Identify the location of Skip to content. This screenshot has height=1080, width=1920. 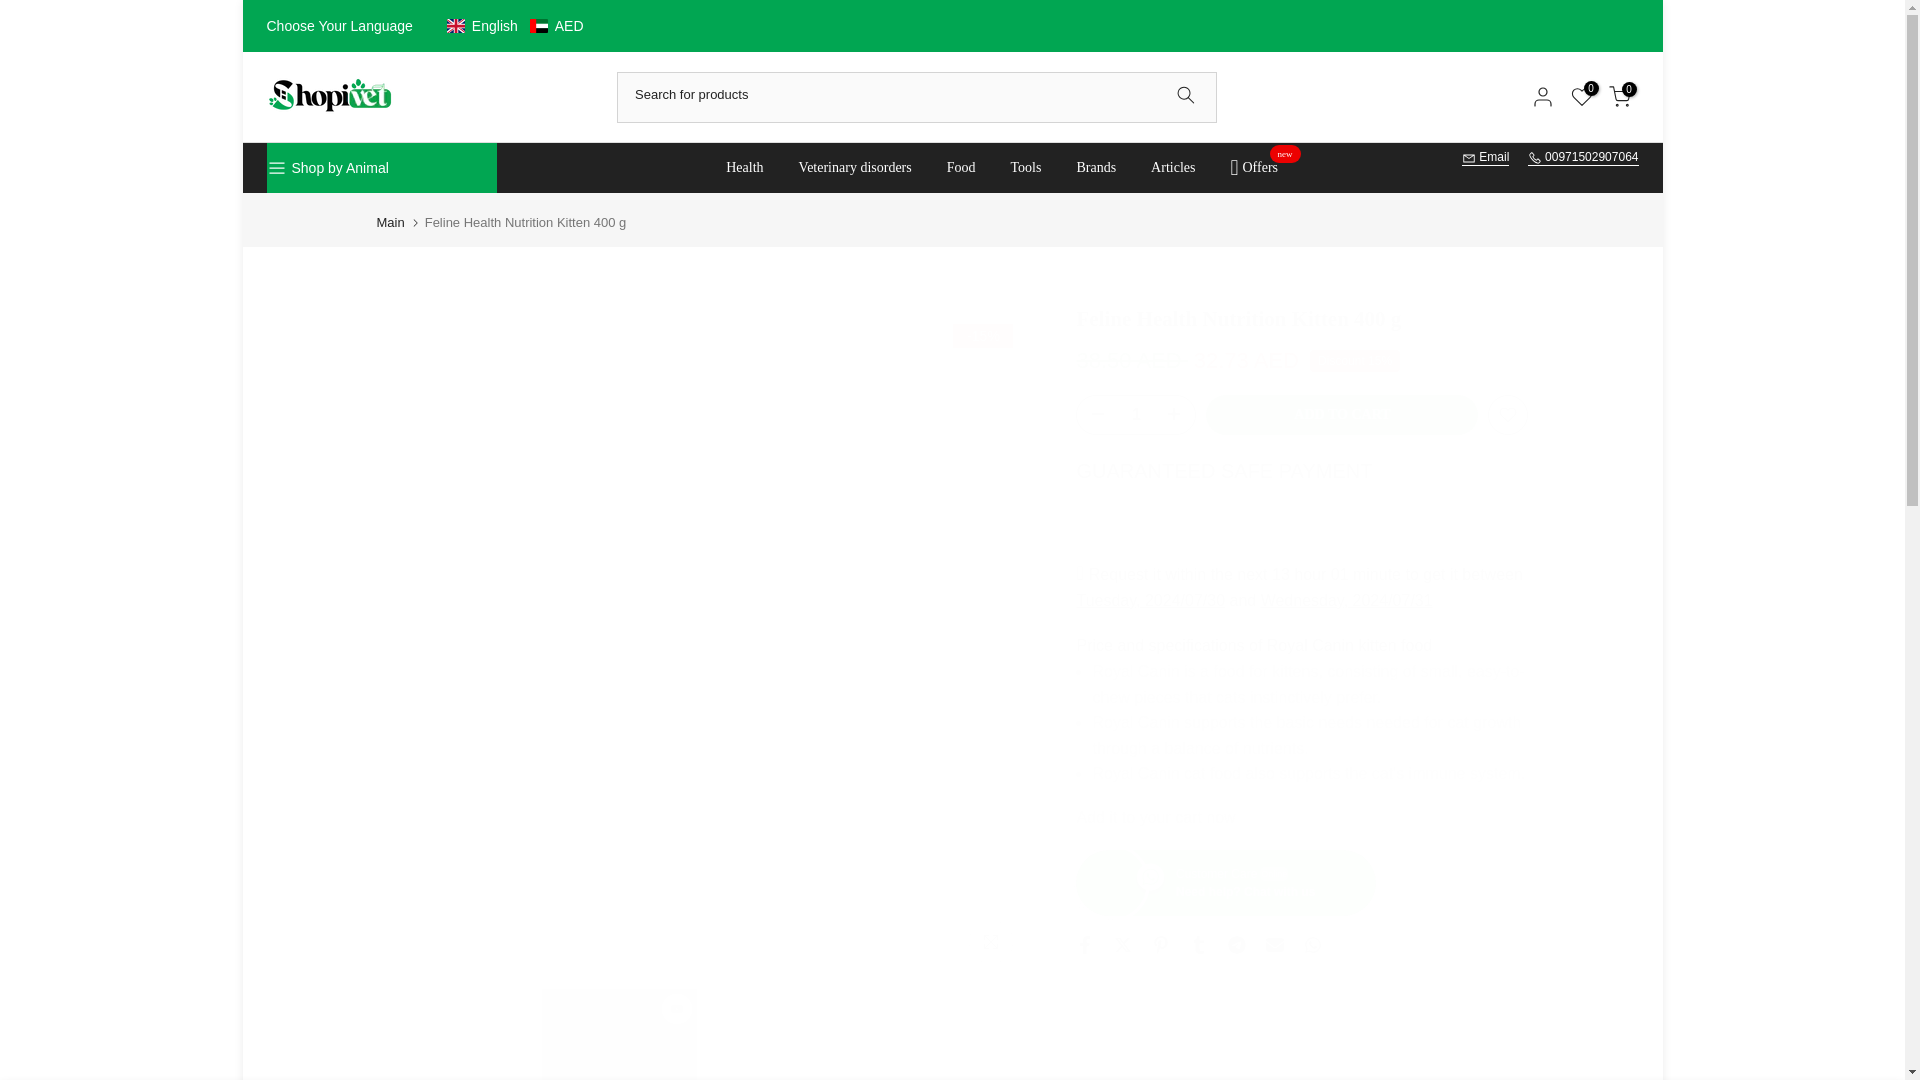
(14, 10).